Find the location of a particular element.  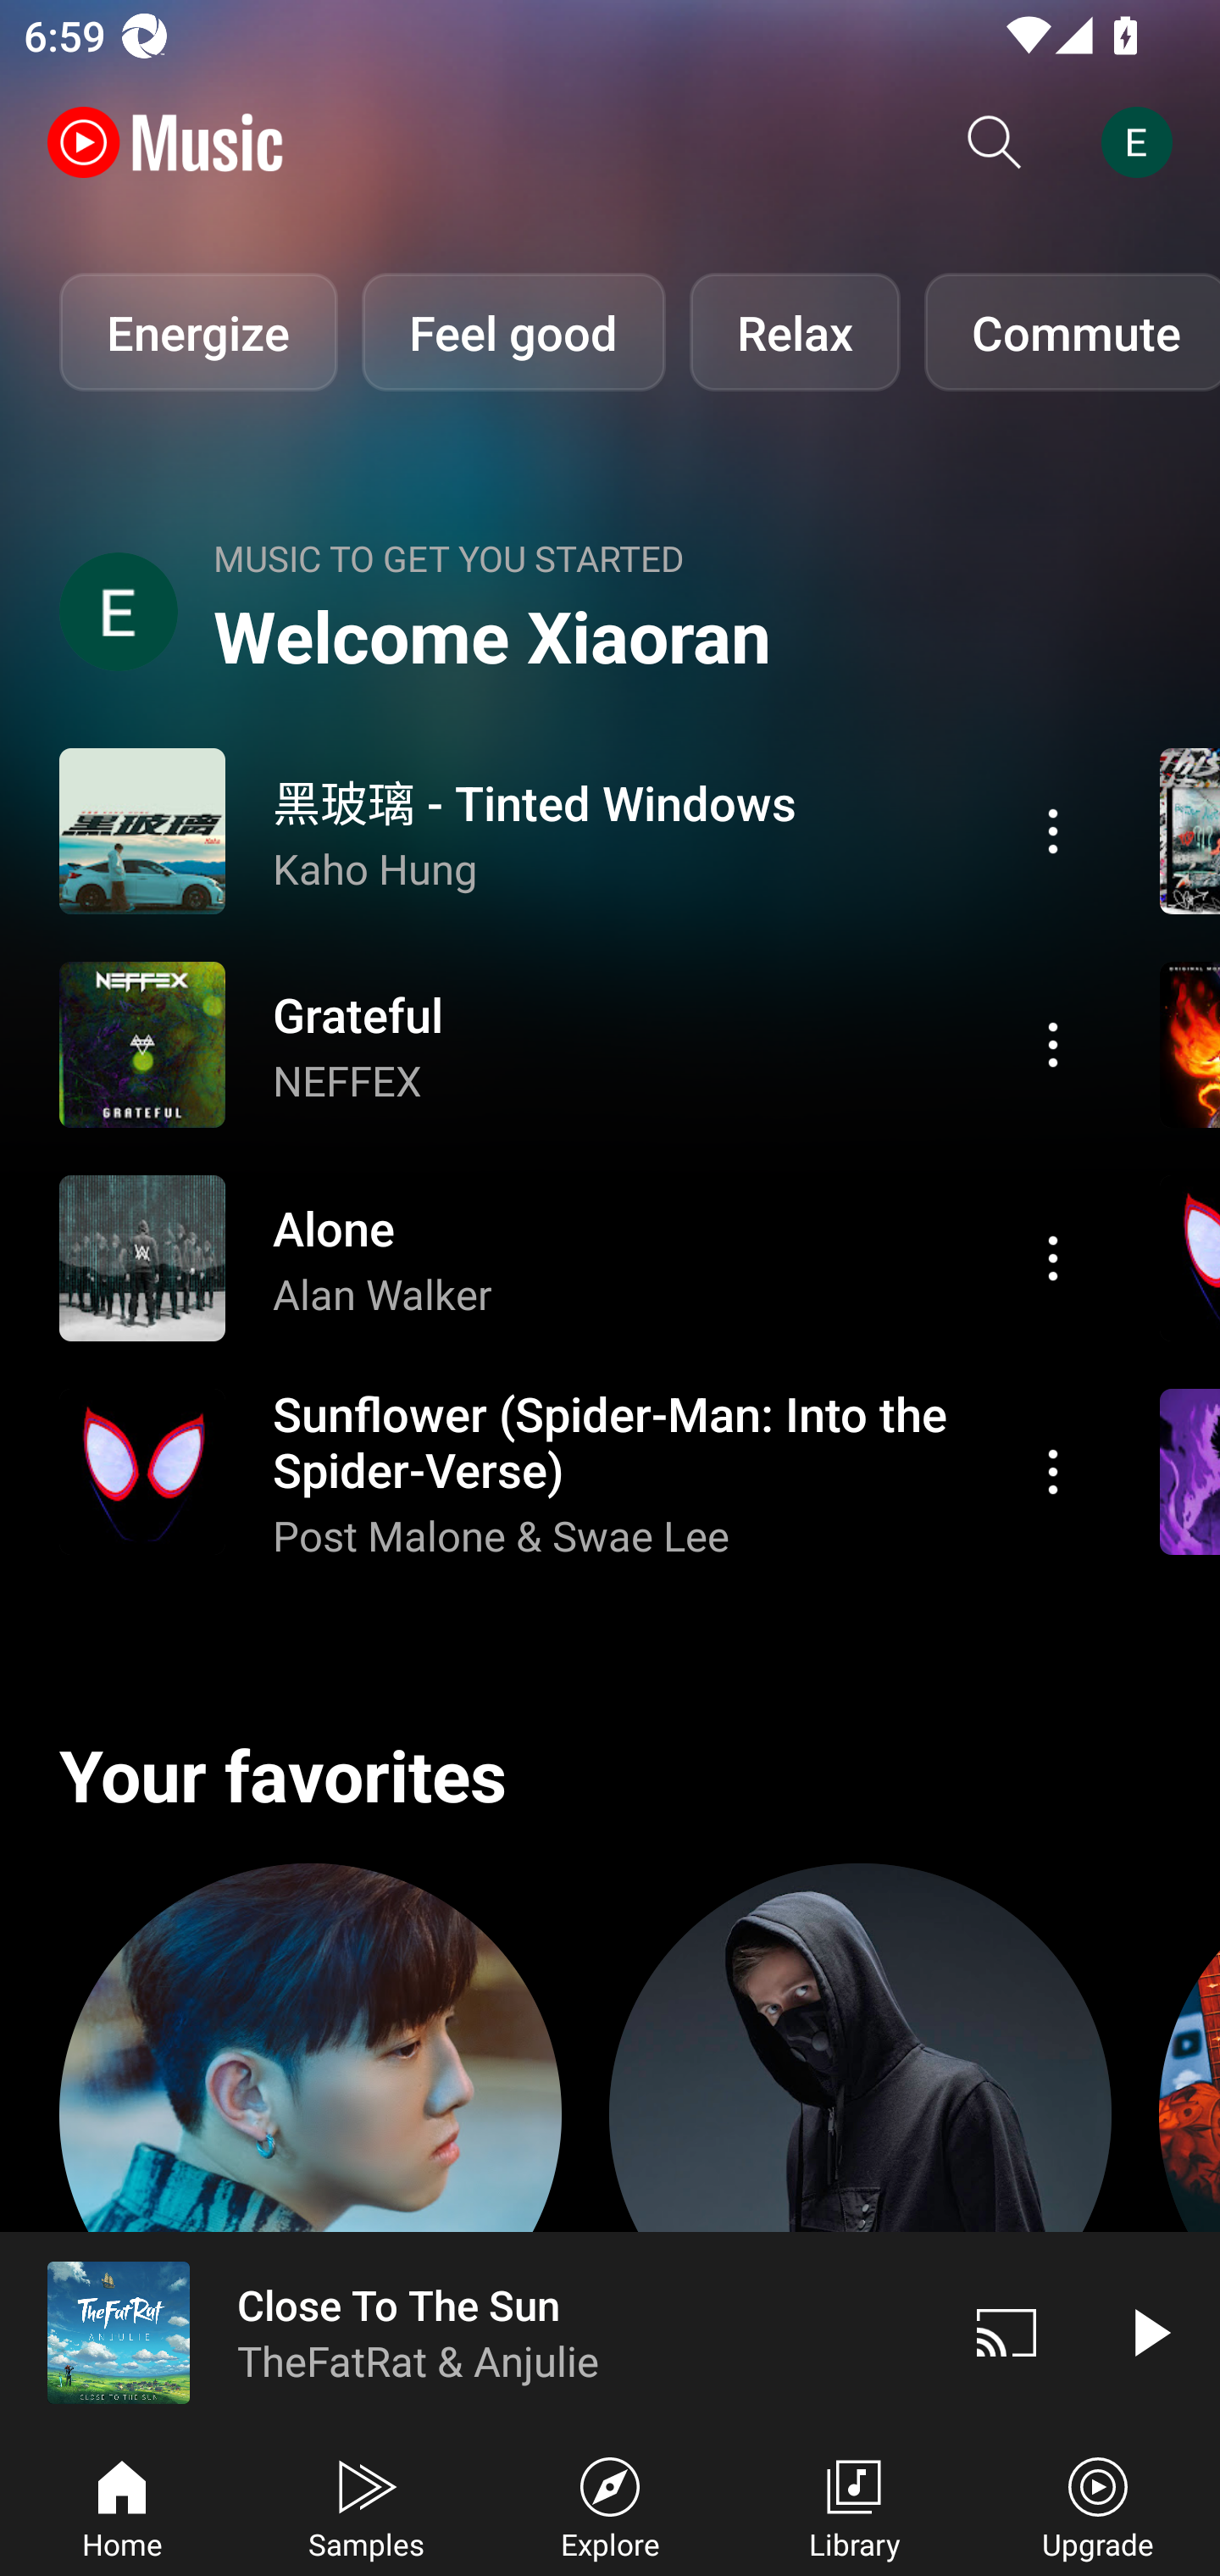

Search is located at coordinates (995, 142).